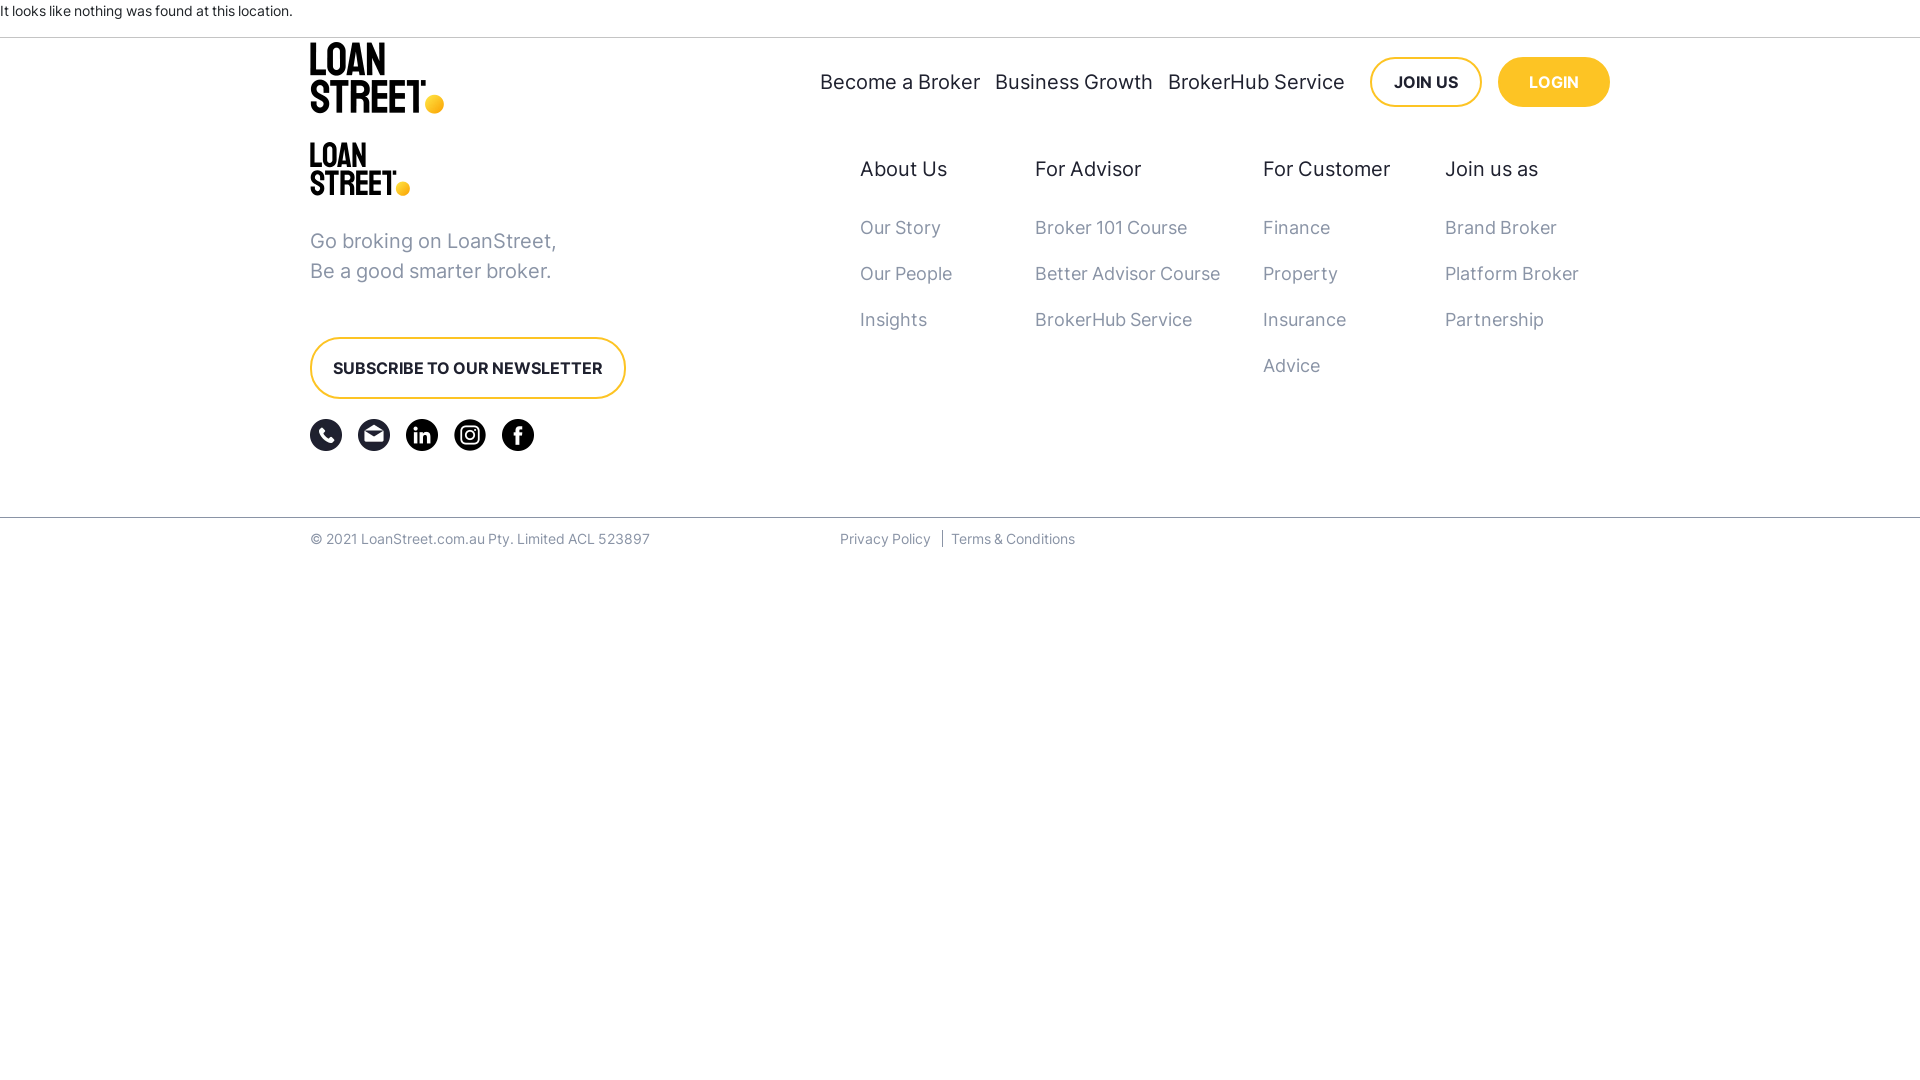 Image resolution: width=1920 pixels, height=1080 pixels. I want to click on Partnership, so click(1494, 320).